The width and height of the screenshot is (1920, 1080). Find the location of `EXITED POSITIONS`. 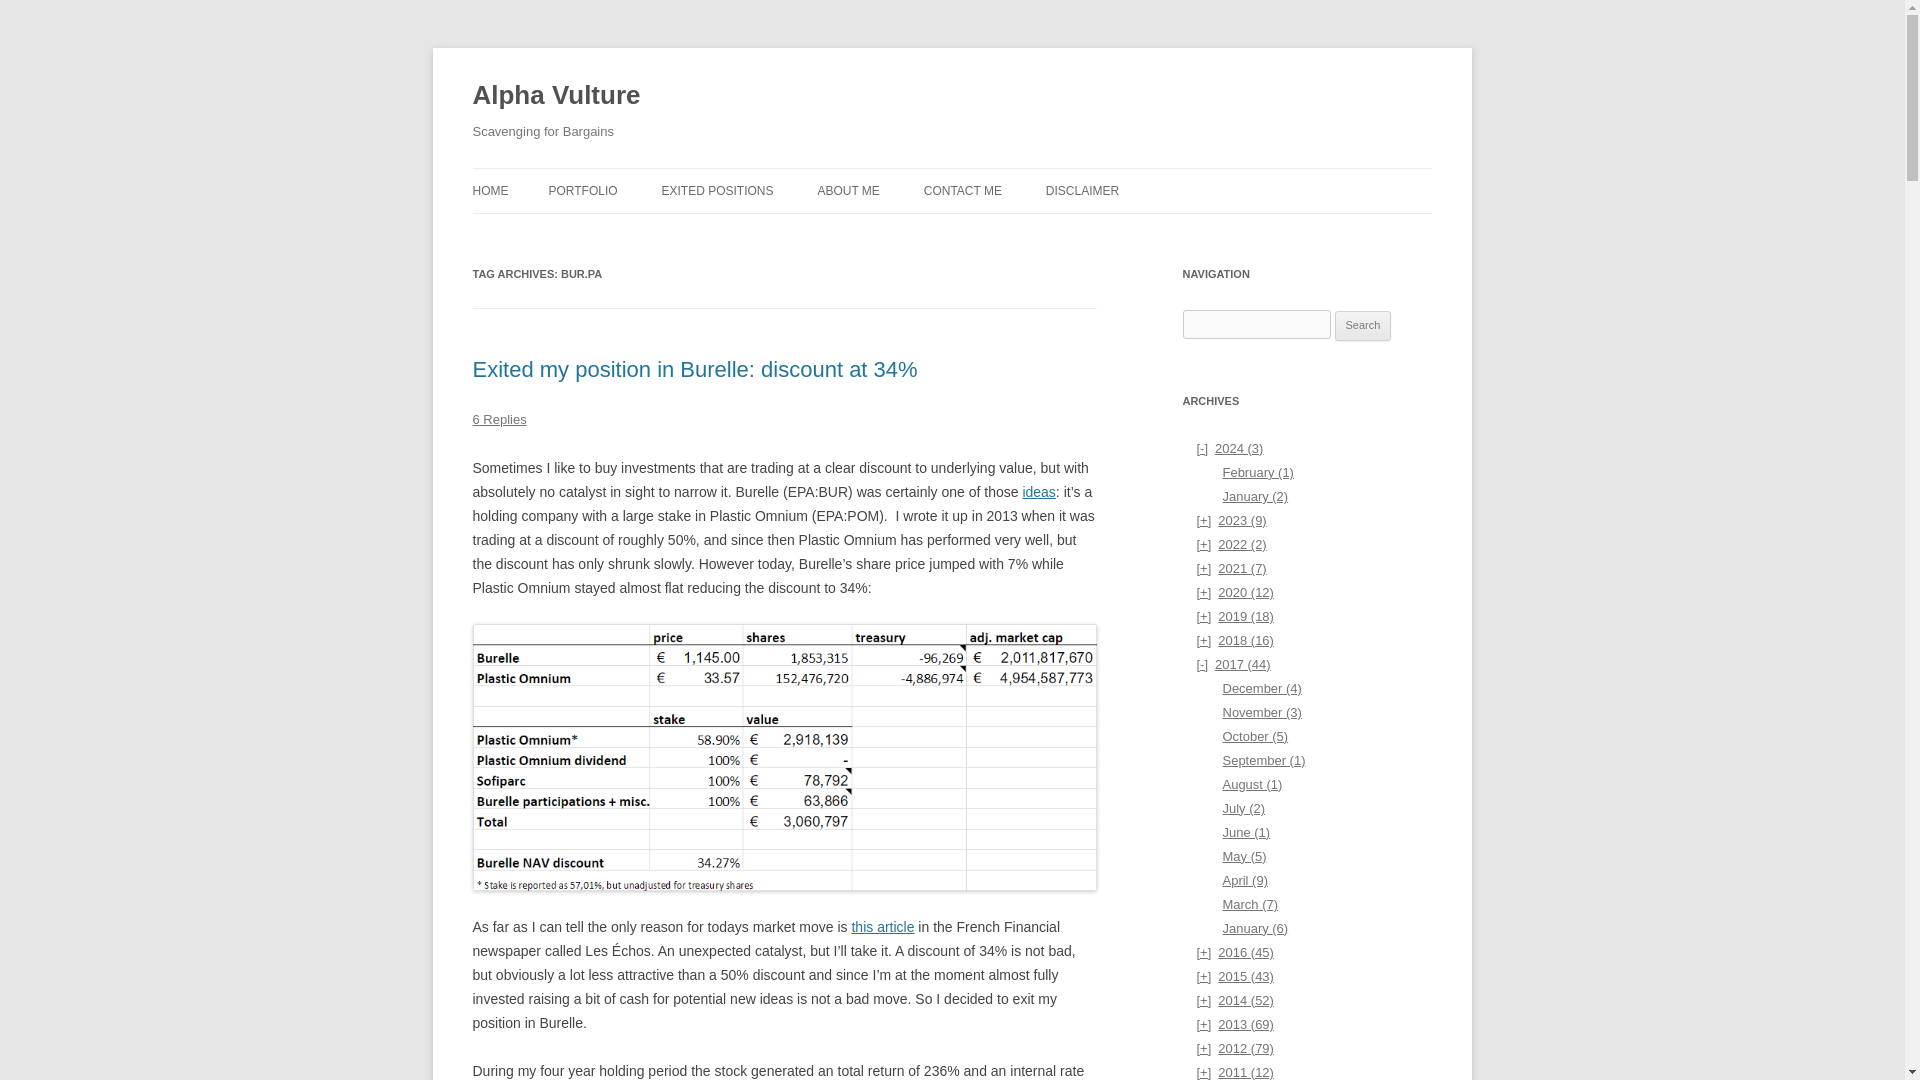

EXITED POSITIONS is located at coordinates (716, 190).